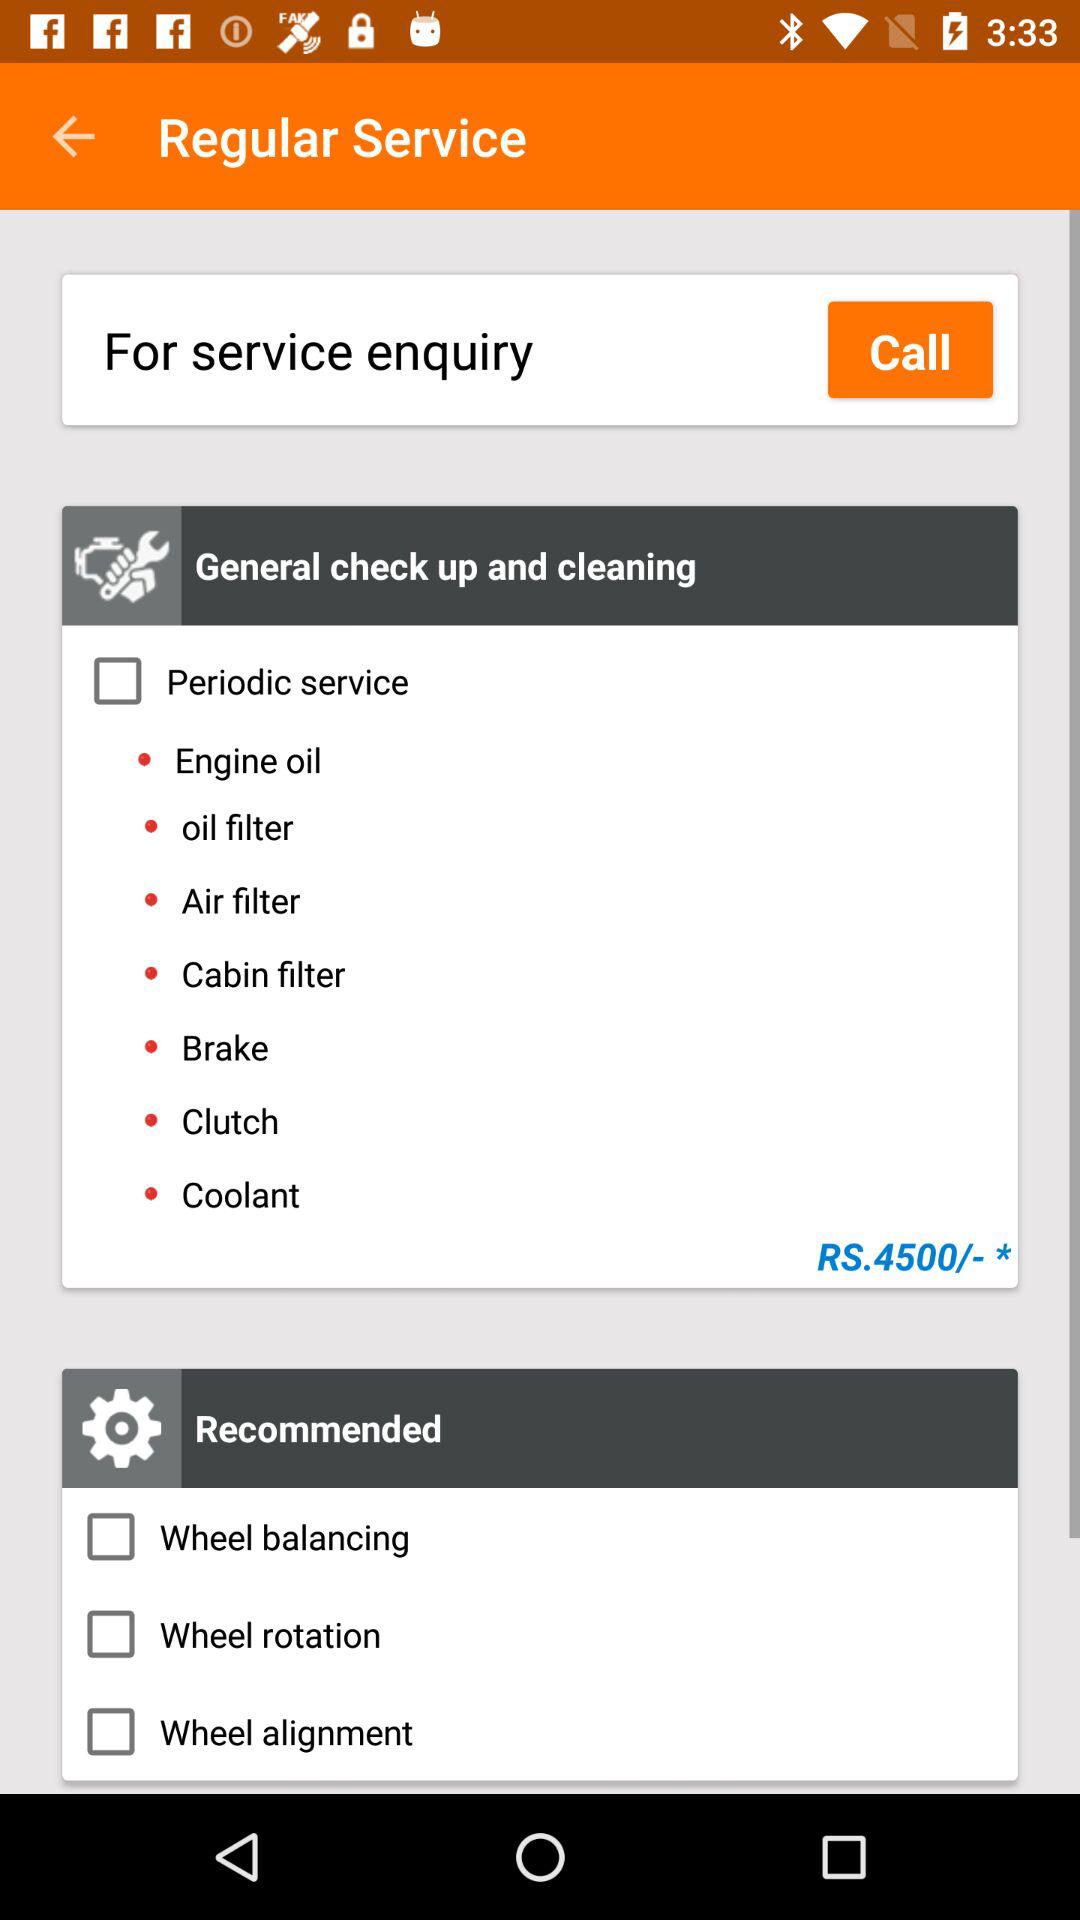 The width and height of the screenshot is (1080, 1920). What do you see at coordinates (540, 1731) in the screenshot?
I see `flip until wheel alignment icon` at bounding box center [540, 1731].